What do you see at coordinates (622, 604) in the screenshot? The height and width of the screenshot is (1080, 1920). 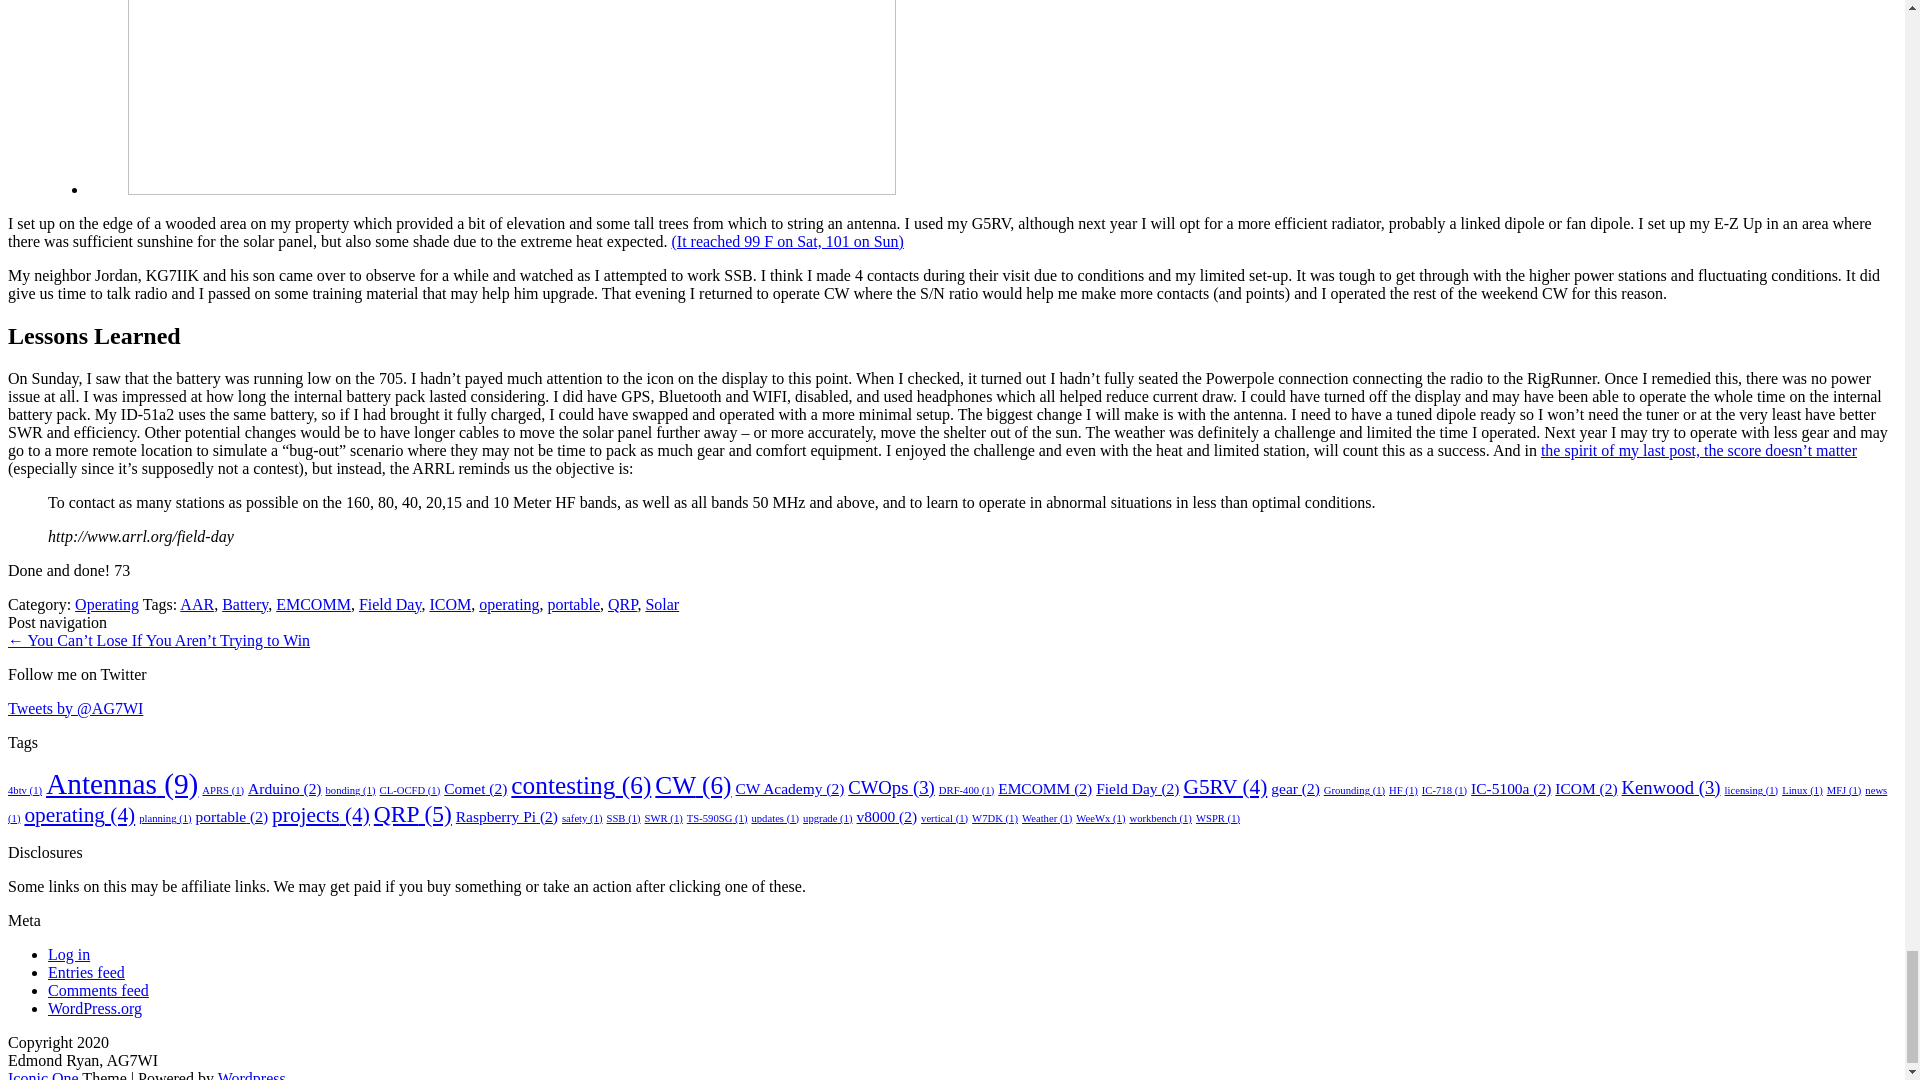 I see `QRP` at bounding box center [622, 604].